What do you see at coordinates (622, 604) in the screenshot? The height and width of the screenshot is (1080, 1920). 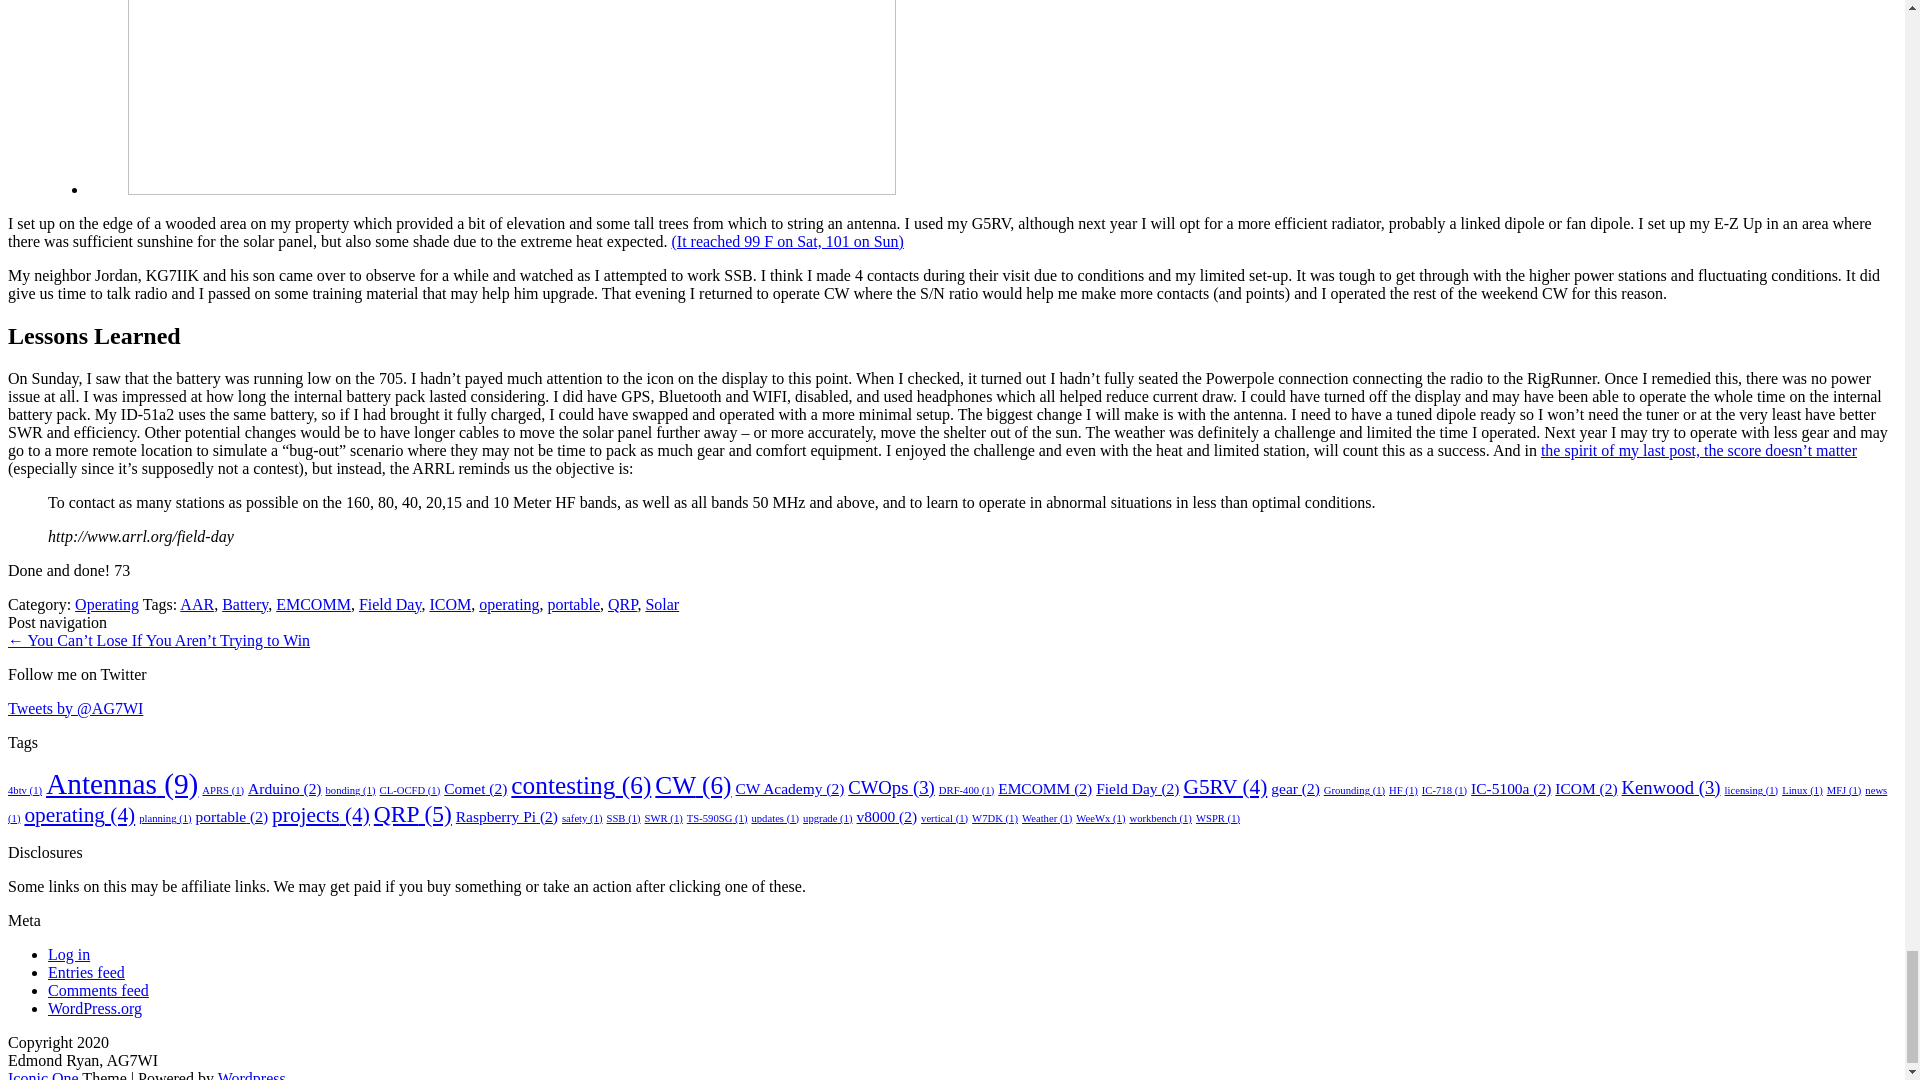 I see `QRP` at bounding box center [622, 604].